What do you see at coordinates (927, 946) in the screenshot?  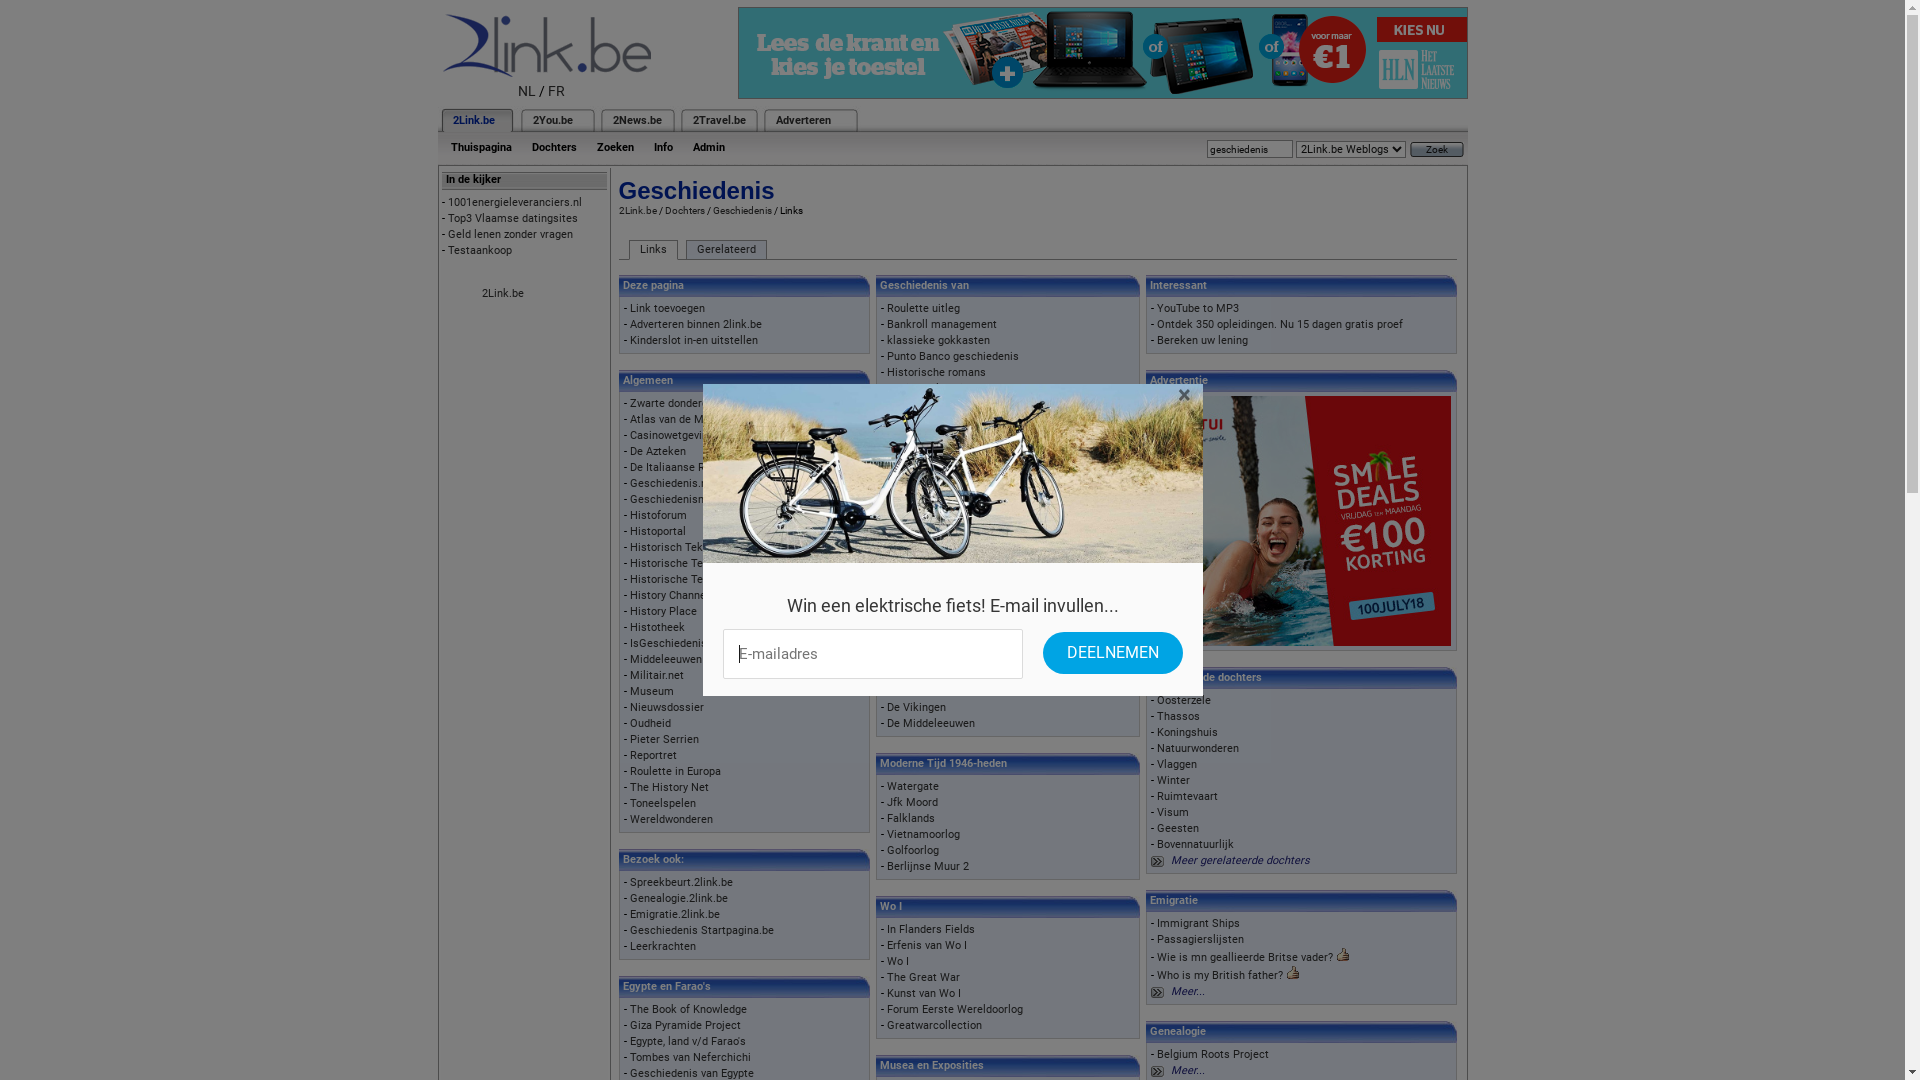 I see `Erfenis van Wo I` at bounding box center [927, 946].